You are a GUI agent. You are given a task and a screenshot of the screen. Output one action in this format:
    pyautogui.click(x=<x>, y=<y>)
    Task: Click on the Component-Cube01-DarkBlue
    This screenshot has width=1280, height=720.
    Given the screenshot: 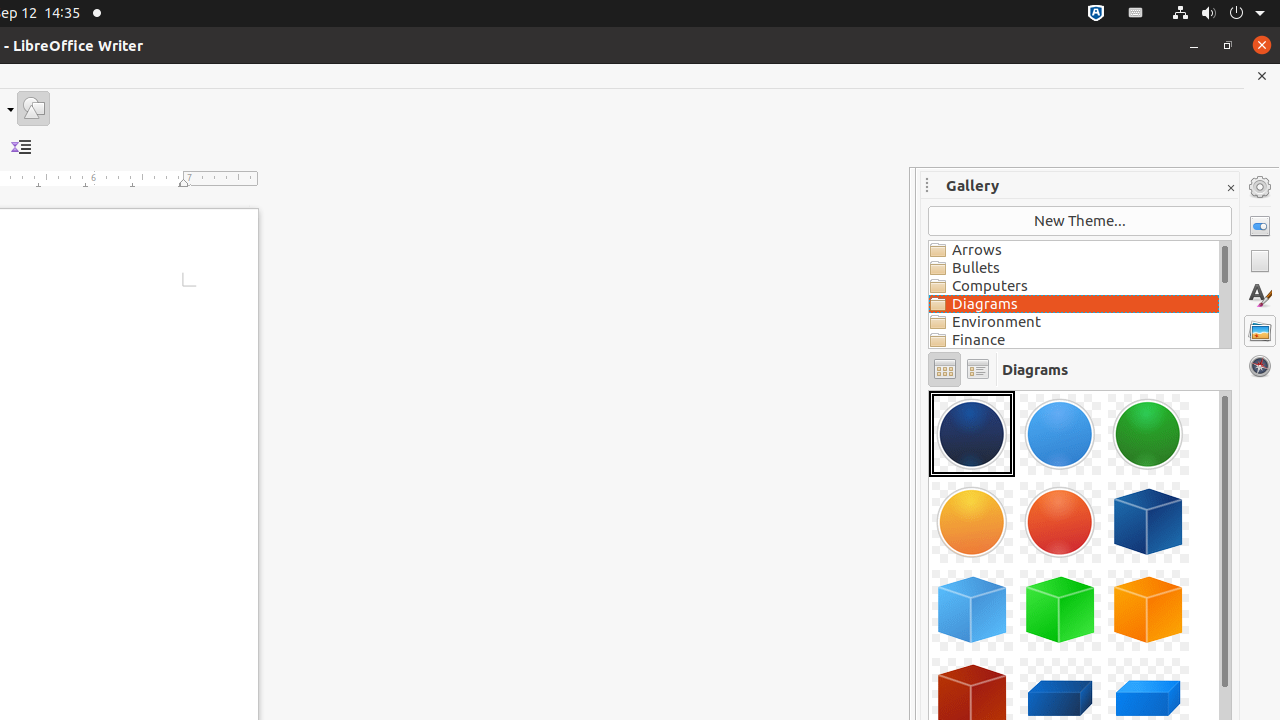 What is the action you would take?
    pyautogui.click(x=1148, y=522)
    